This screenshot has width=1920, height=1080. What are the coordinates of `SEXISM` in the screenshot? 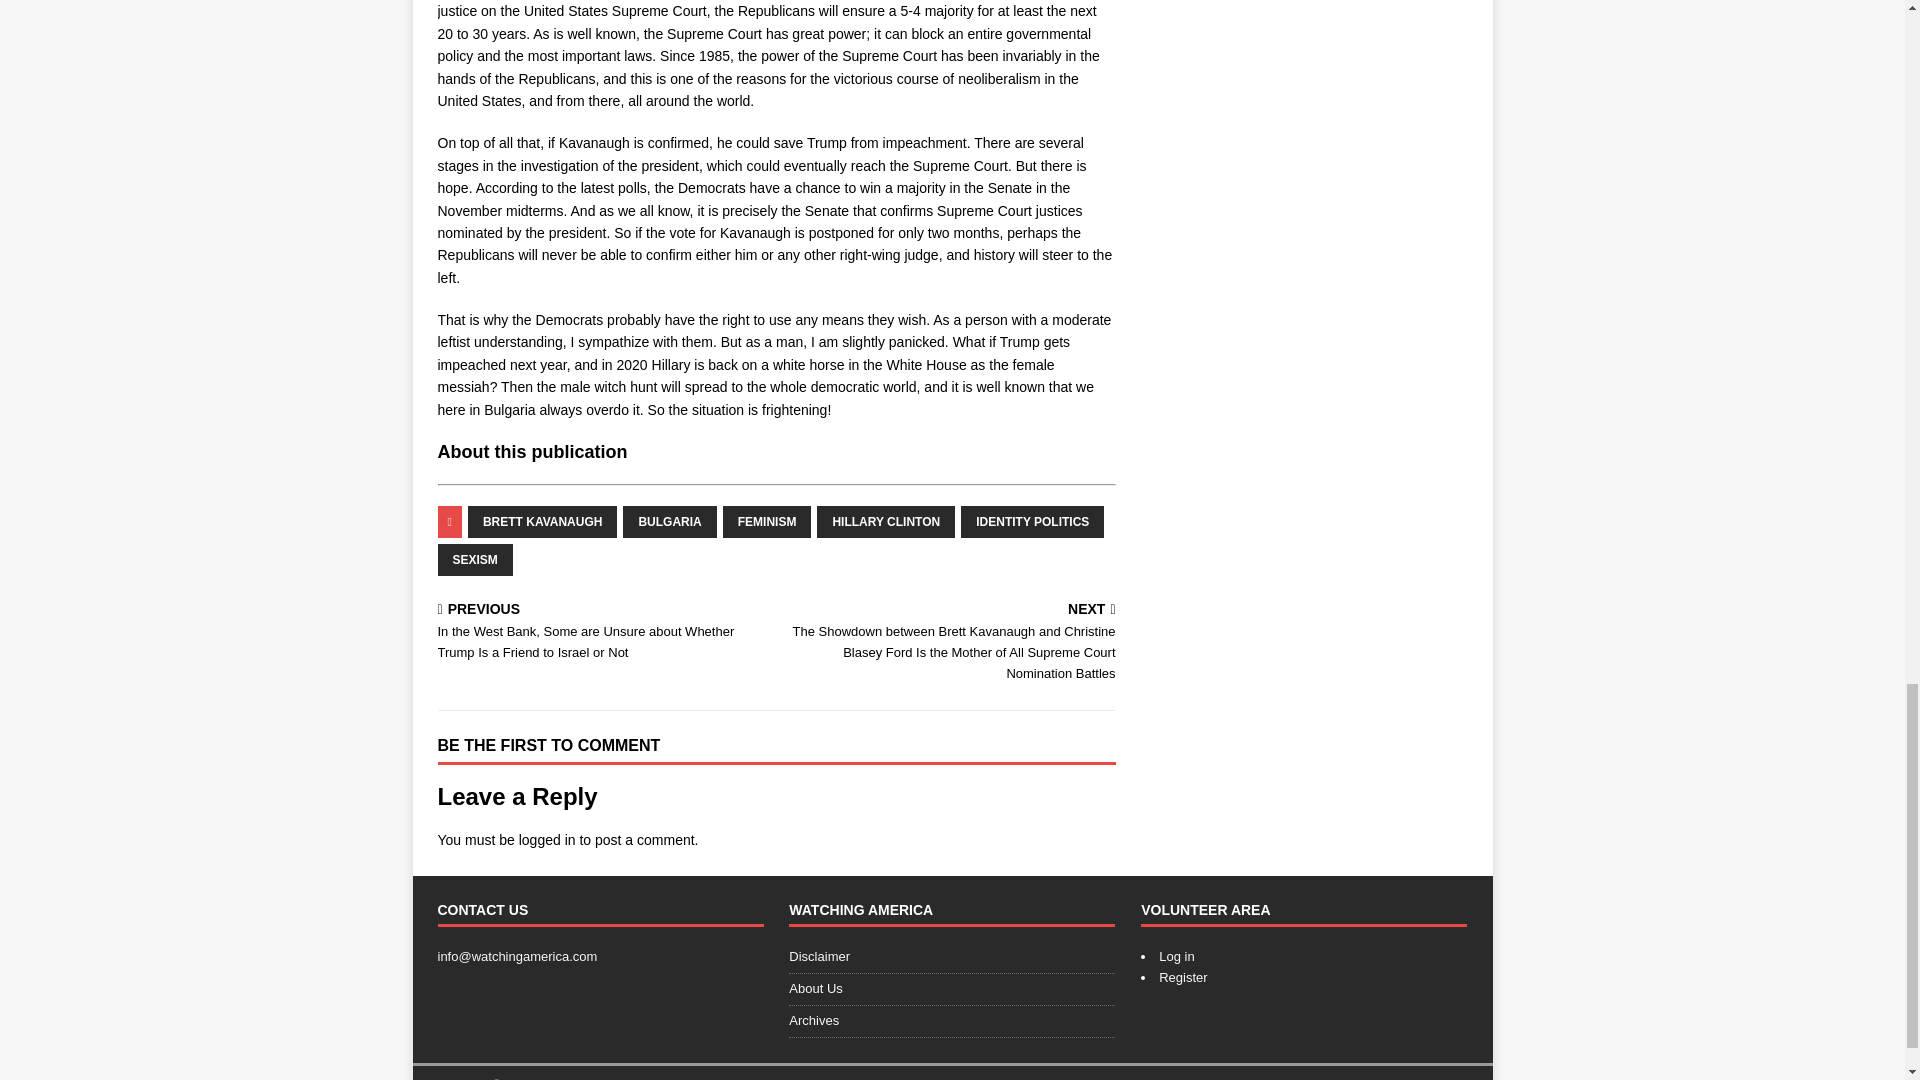 It's located at (474, 560).